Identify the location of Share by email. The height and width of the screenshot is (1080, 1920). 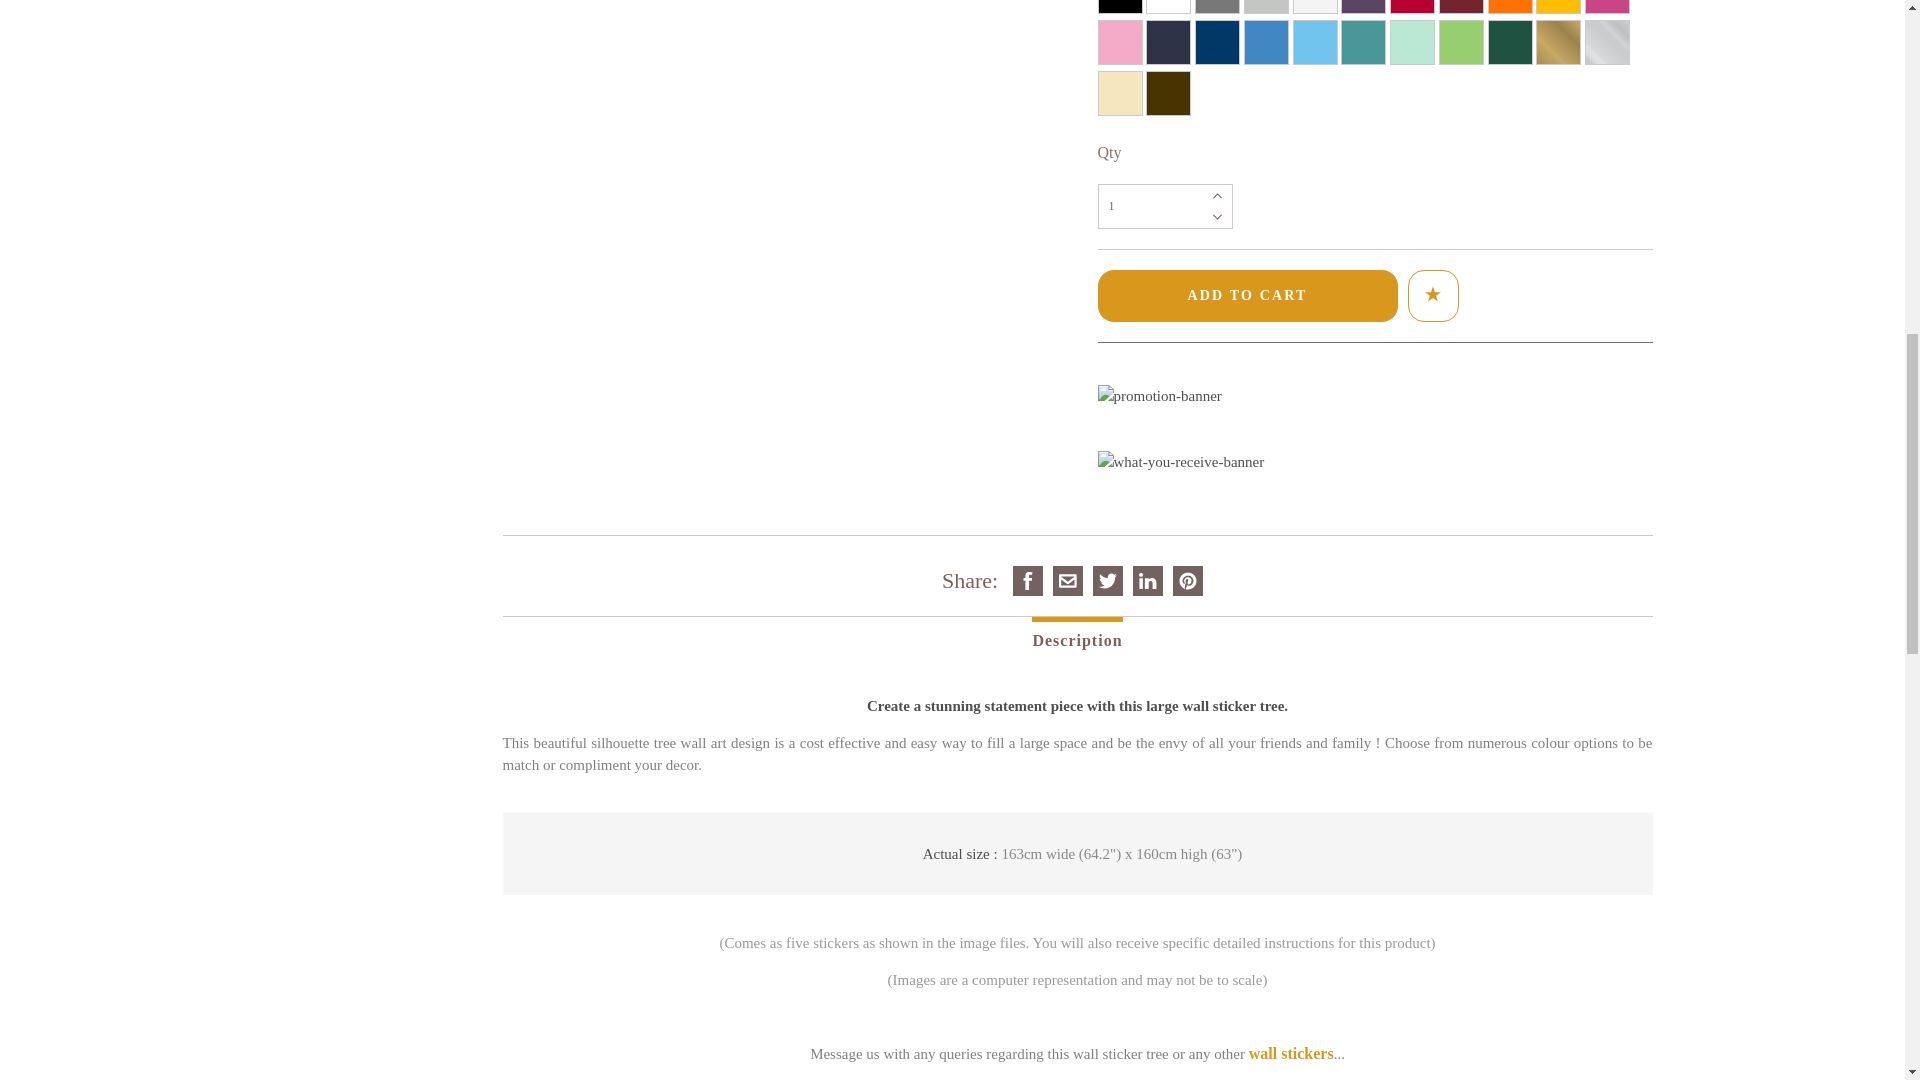
(1068, 580).